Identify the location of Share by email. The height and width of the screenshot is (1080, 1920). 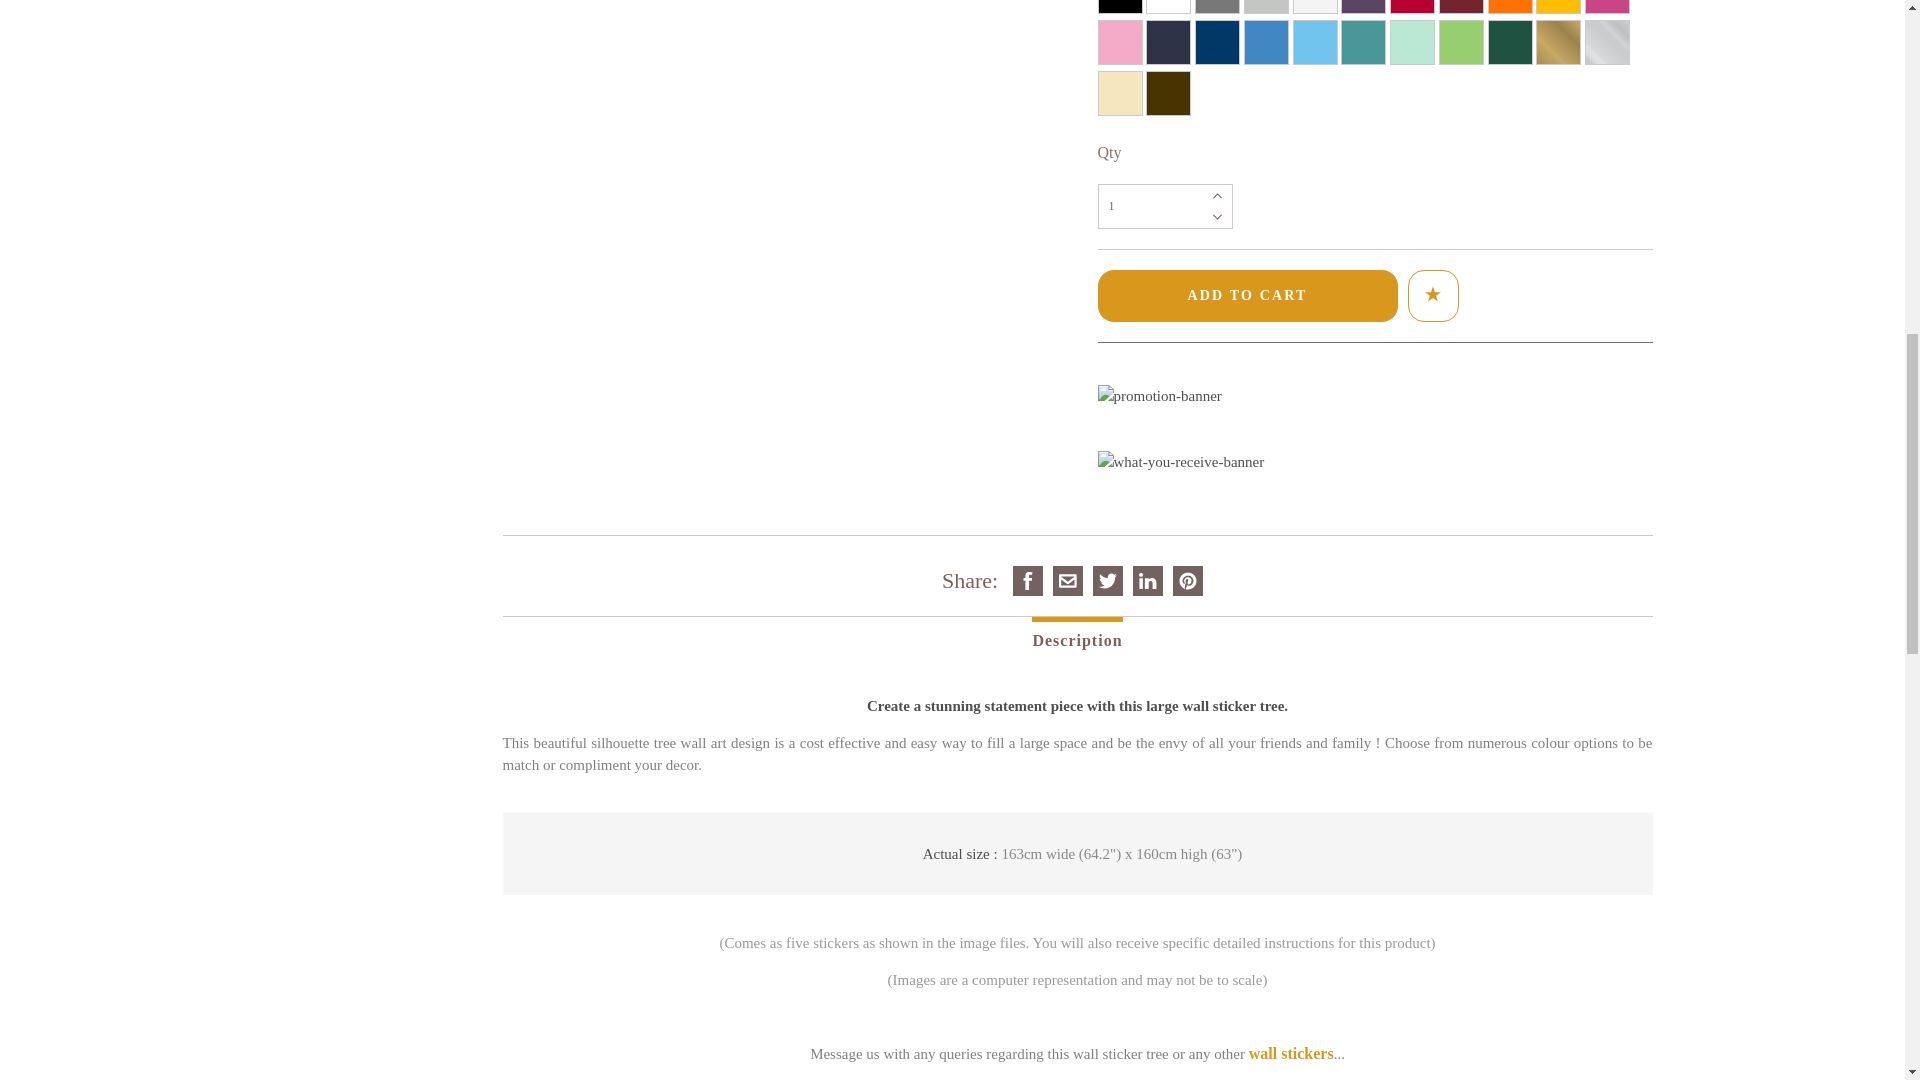
(1068, 580).